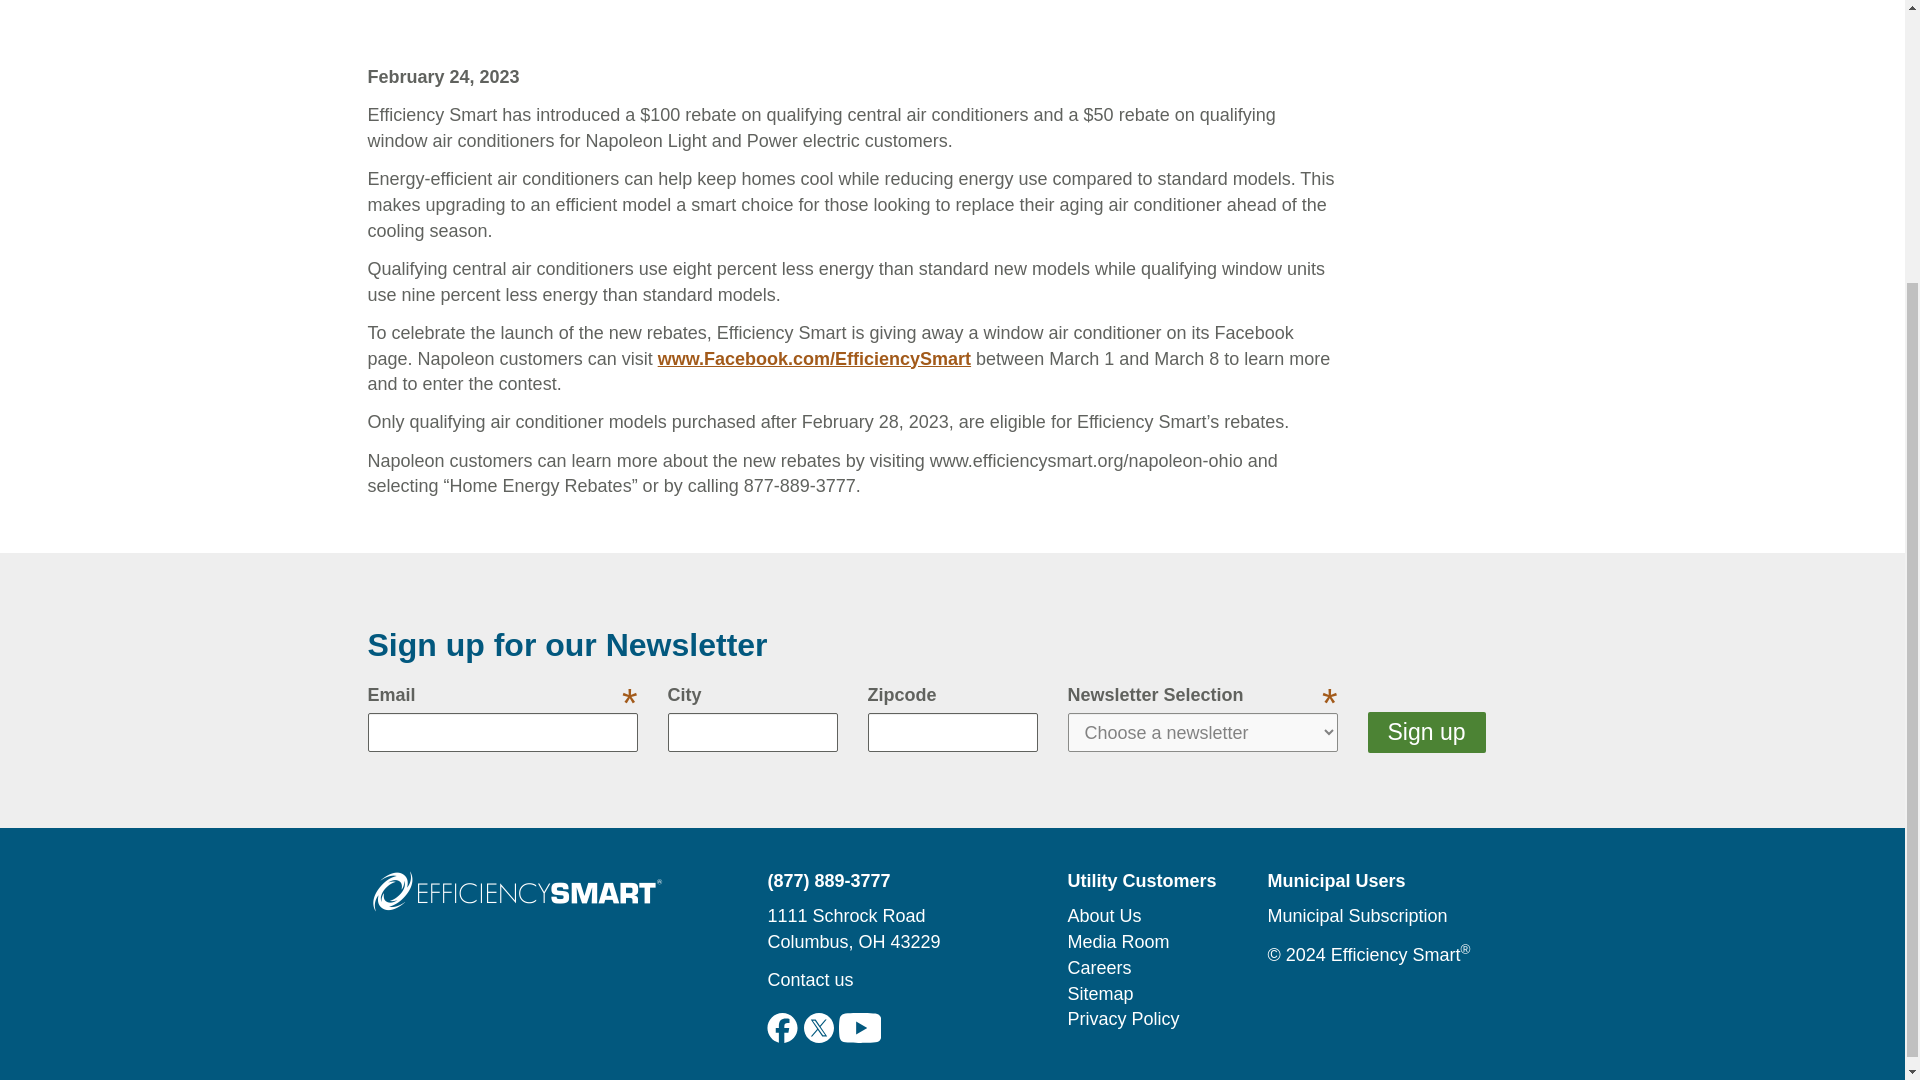 This screenshot has width=1920, height=1080. What do you see at coordinates (809, 980) in the screenshot?
I see `Contact us` at bounding box center [809, 980].